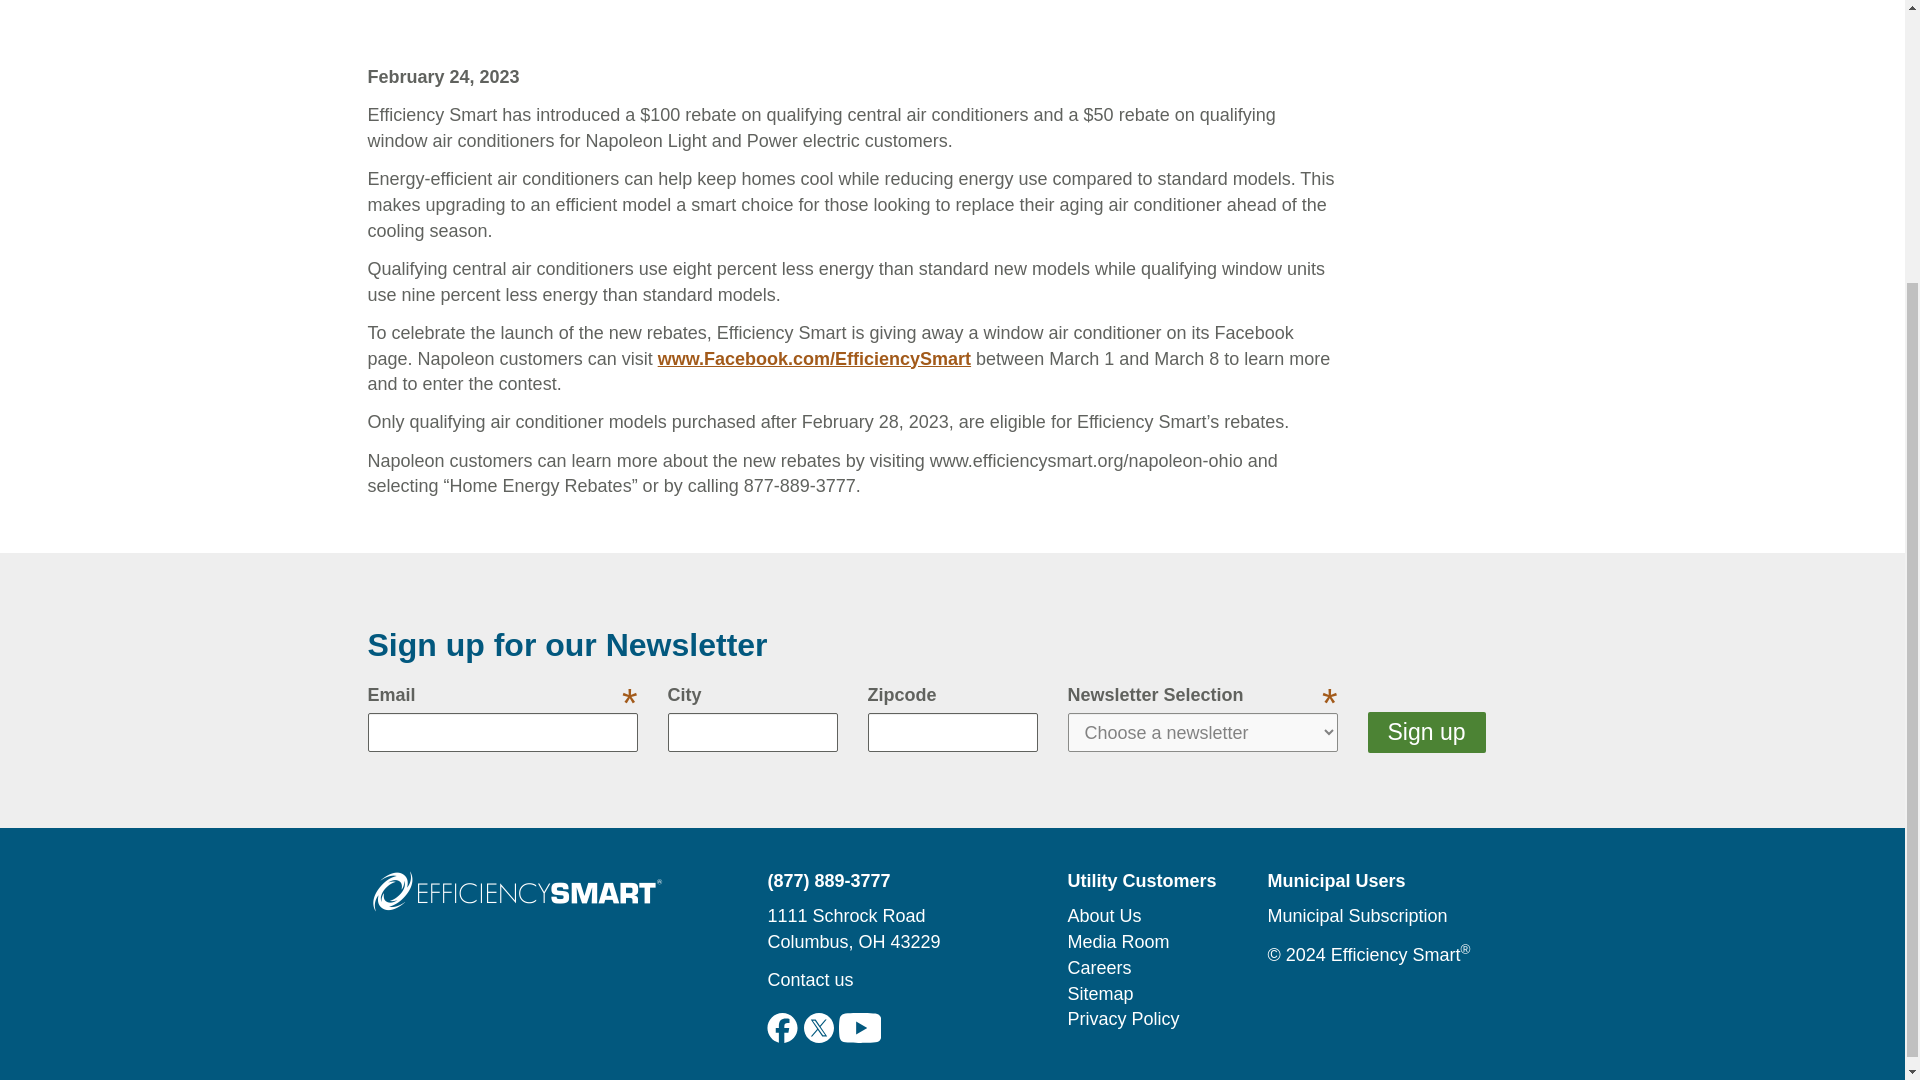 This screenshot has width=1920, height=1080. What do you see at coordinates (809, 980) in the screenshot?
I see `Contact us` at bounding box center [809, 980].